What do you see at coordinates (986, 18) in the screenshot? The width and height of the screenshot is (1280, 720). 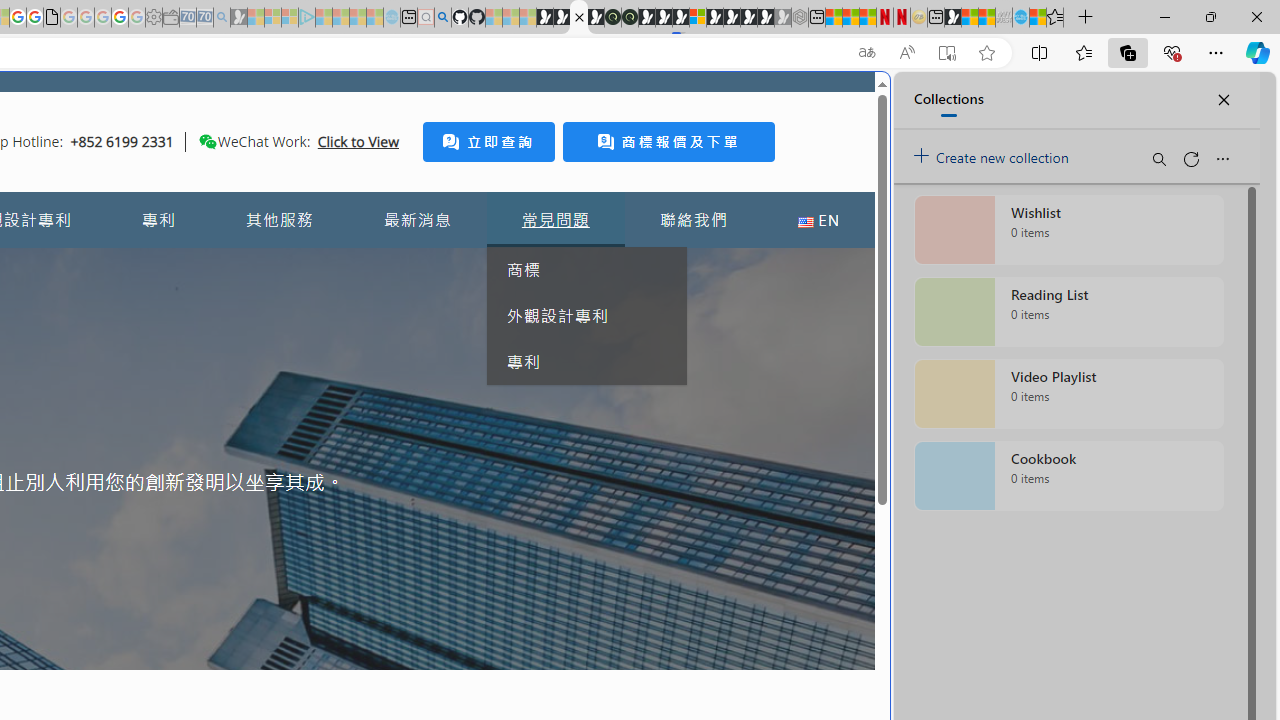 I see `Earth has six continents not seven, radical new study claims` at bounding box center [986, 18].